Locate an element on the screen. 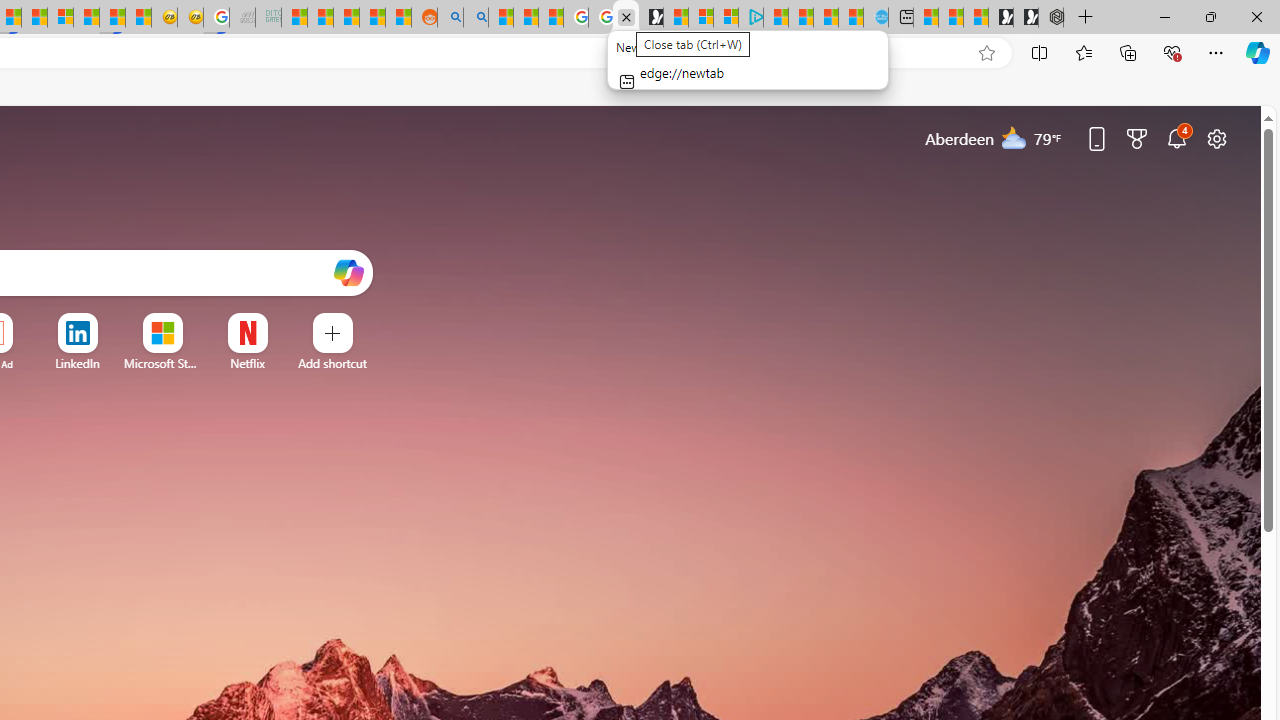  Add a site is located at coordinates (332, 363).